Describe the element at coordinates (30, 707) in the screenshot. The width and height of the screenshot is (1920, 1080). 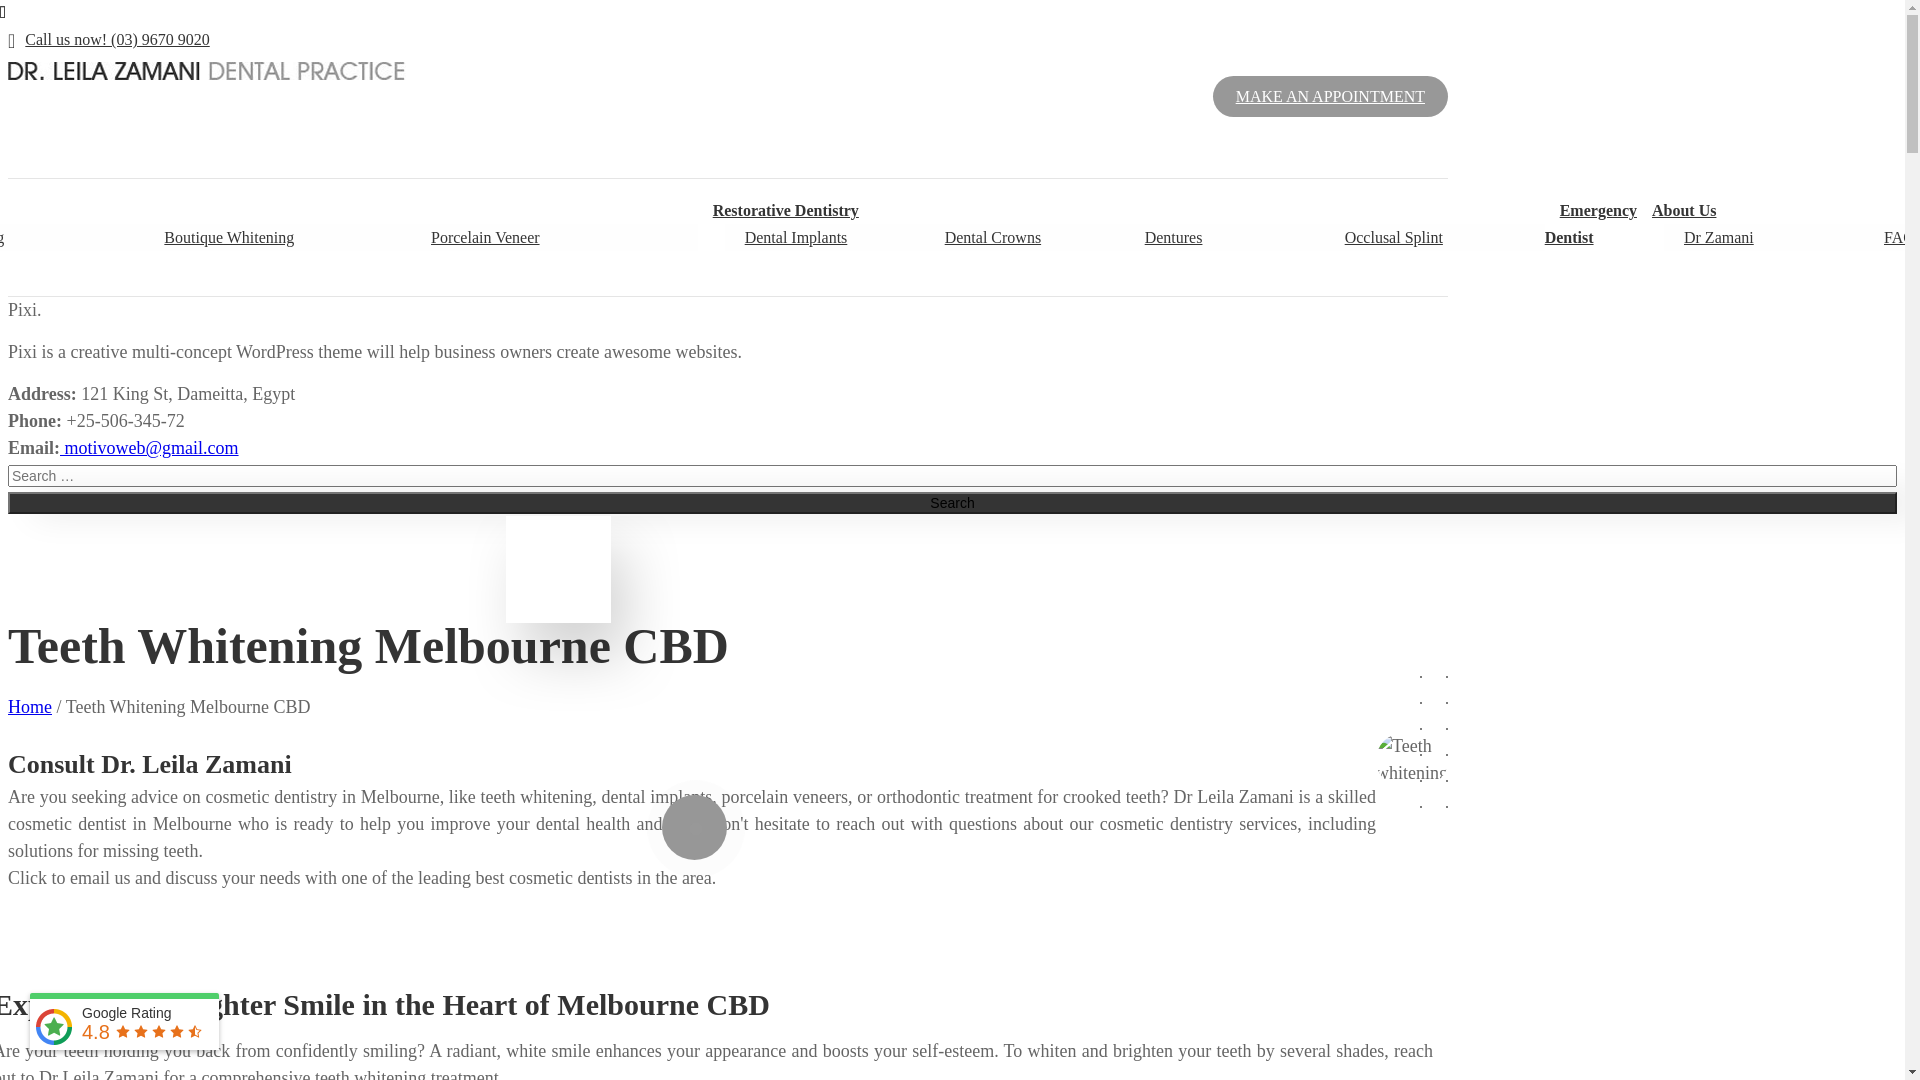
I see `Home` at that location.